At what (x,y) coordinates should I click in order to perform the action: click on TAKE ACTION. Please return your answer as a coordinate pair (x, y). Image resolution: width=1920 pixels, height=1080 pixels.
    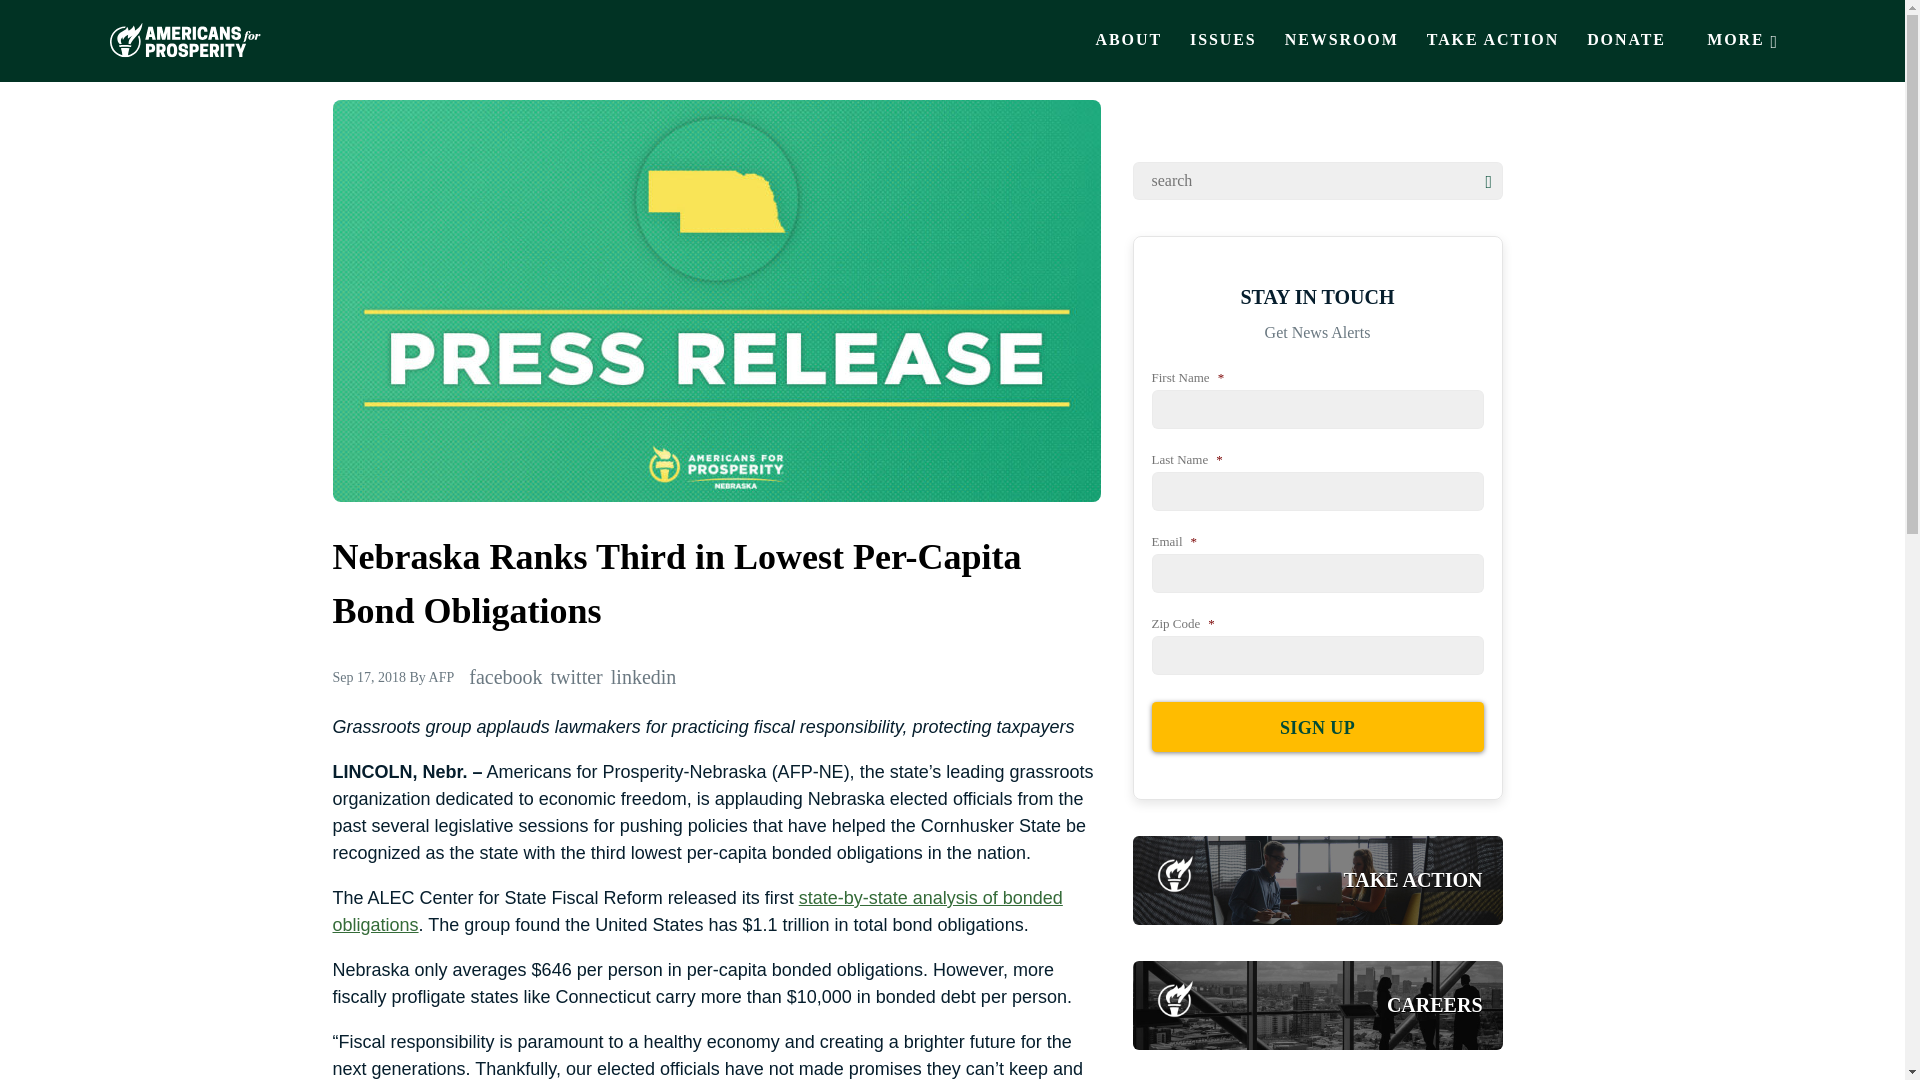
    Looking at the image, I should click on (1492, 40).